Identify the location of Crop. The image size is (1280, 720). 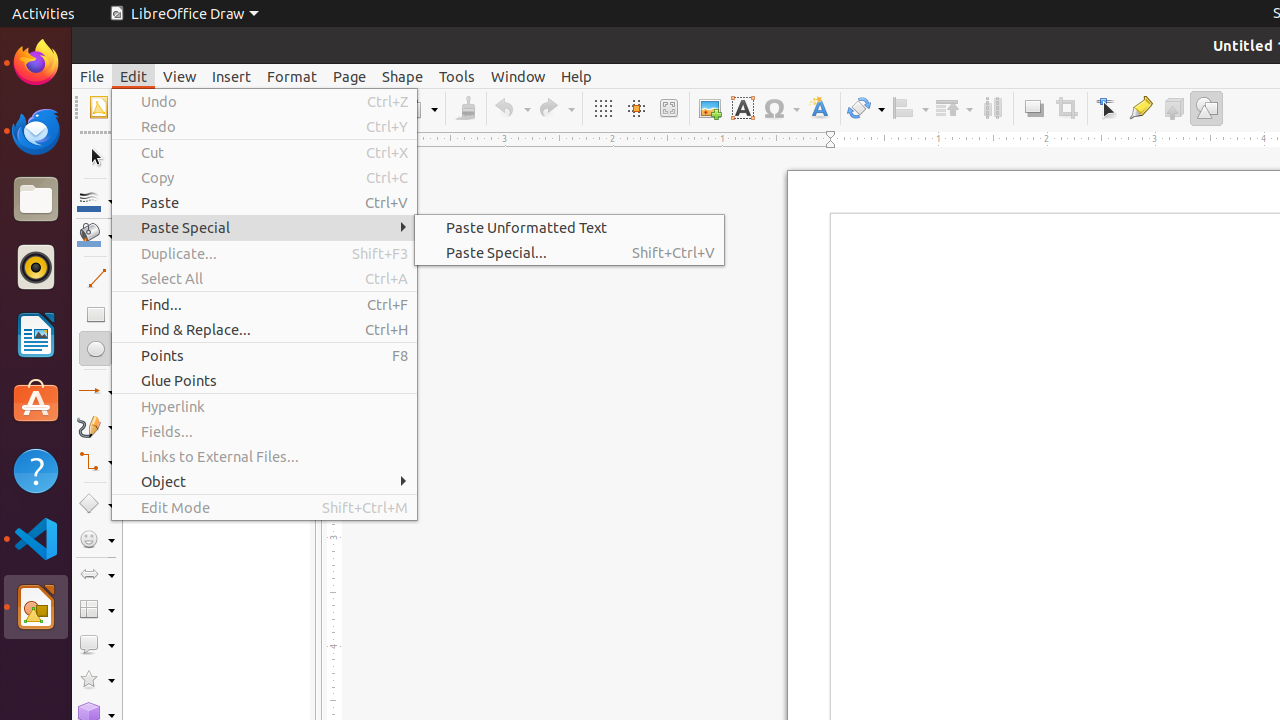
(1066, 108).